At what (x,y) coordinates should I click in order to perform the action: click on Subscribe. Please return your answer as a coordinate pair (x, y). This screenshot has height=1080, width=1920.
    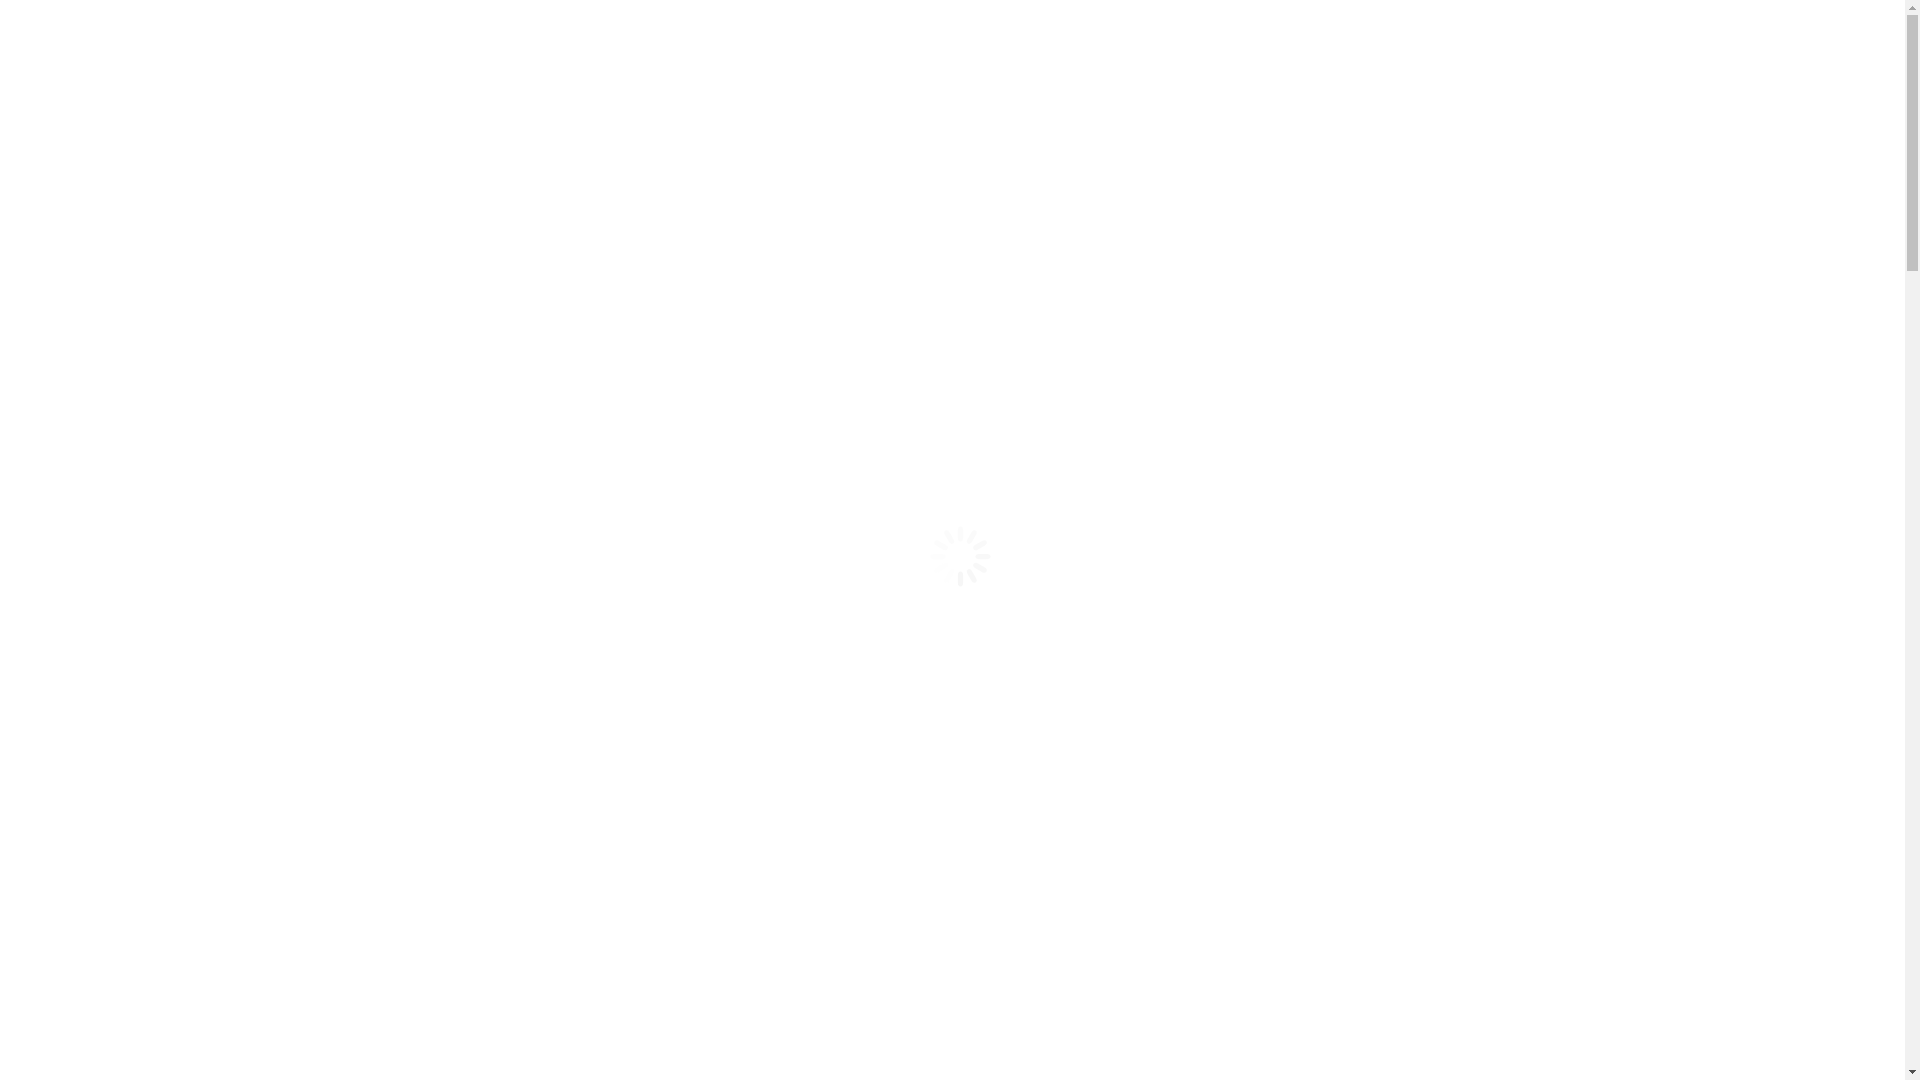
    Looking at the image, I should click on (466, 198).